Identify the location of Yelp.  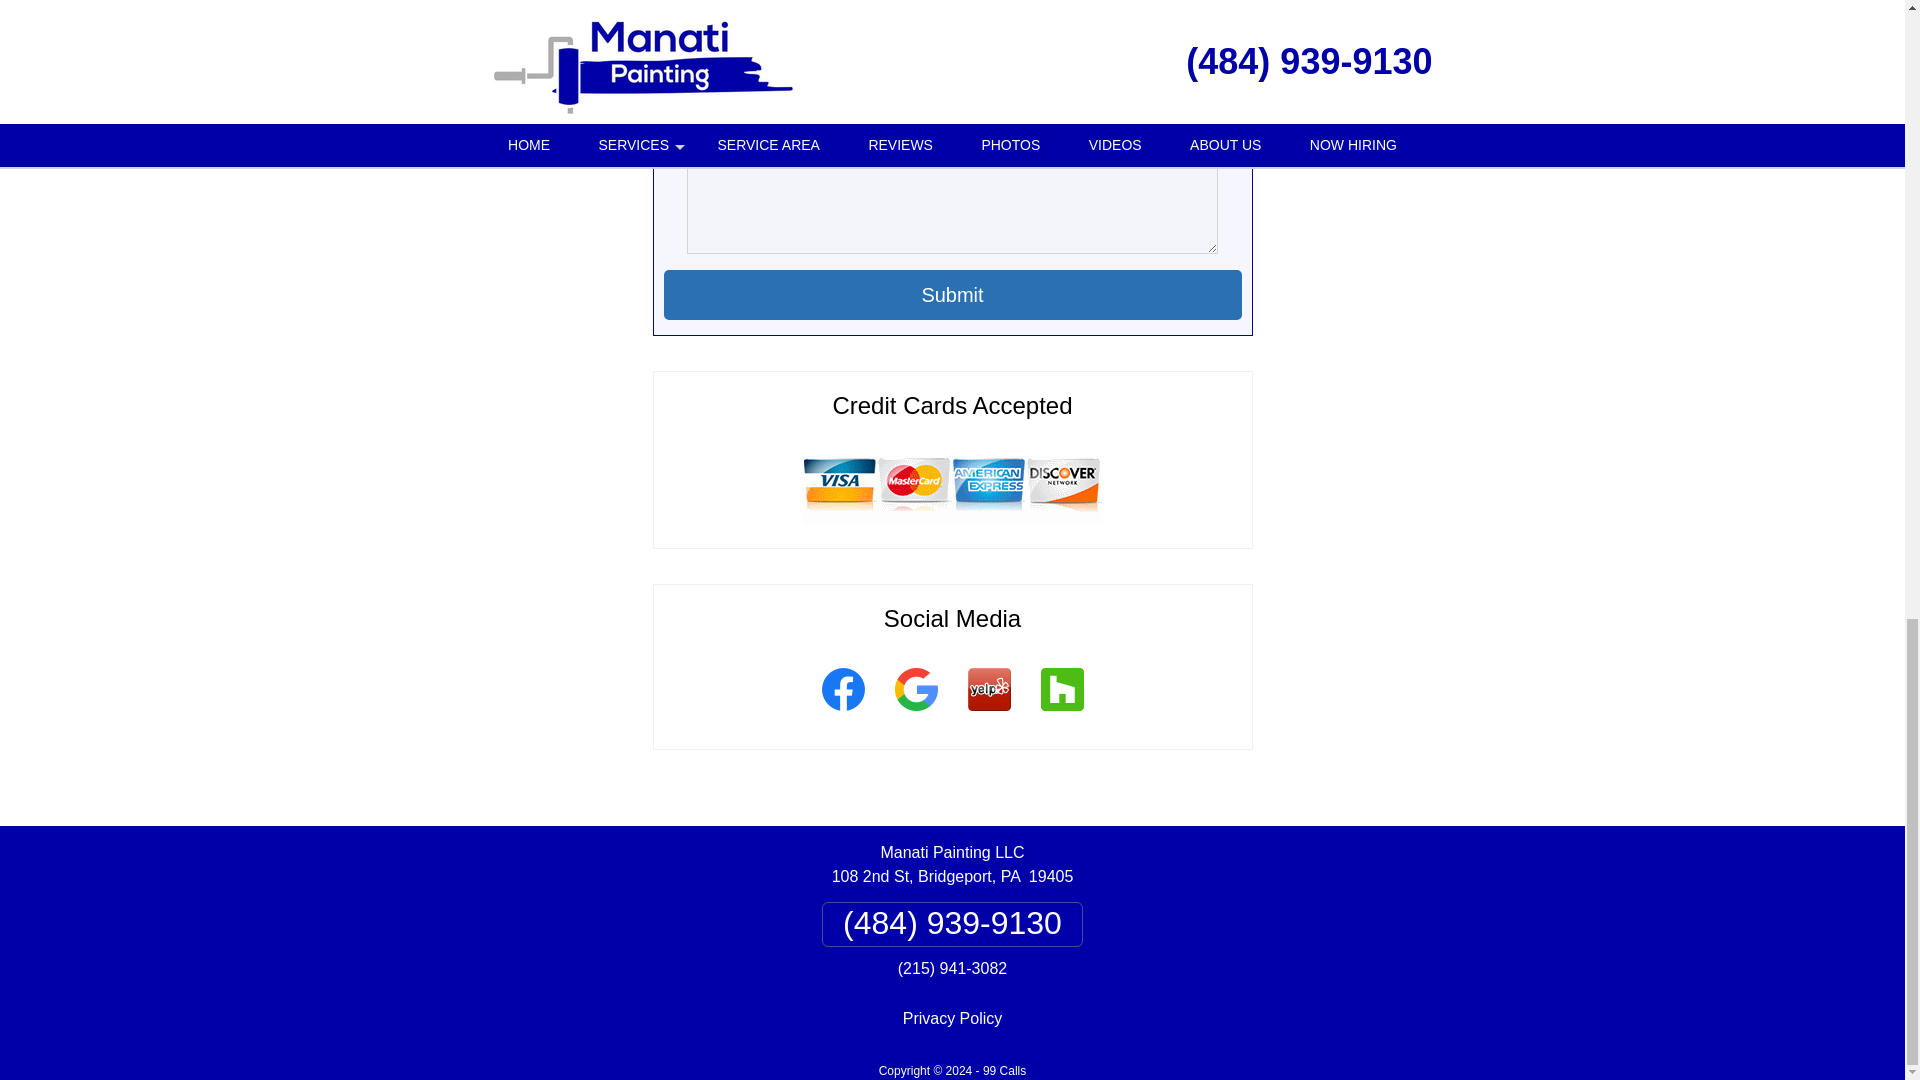
(988, 714).